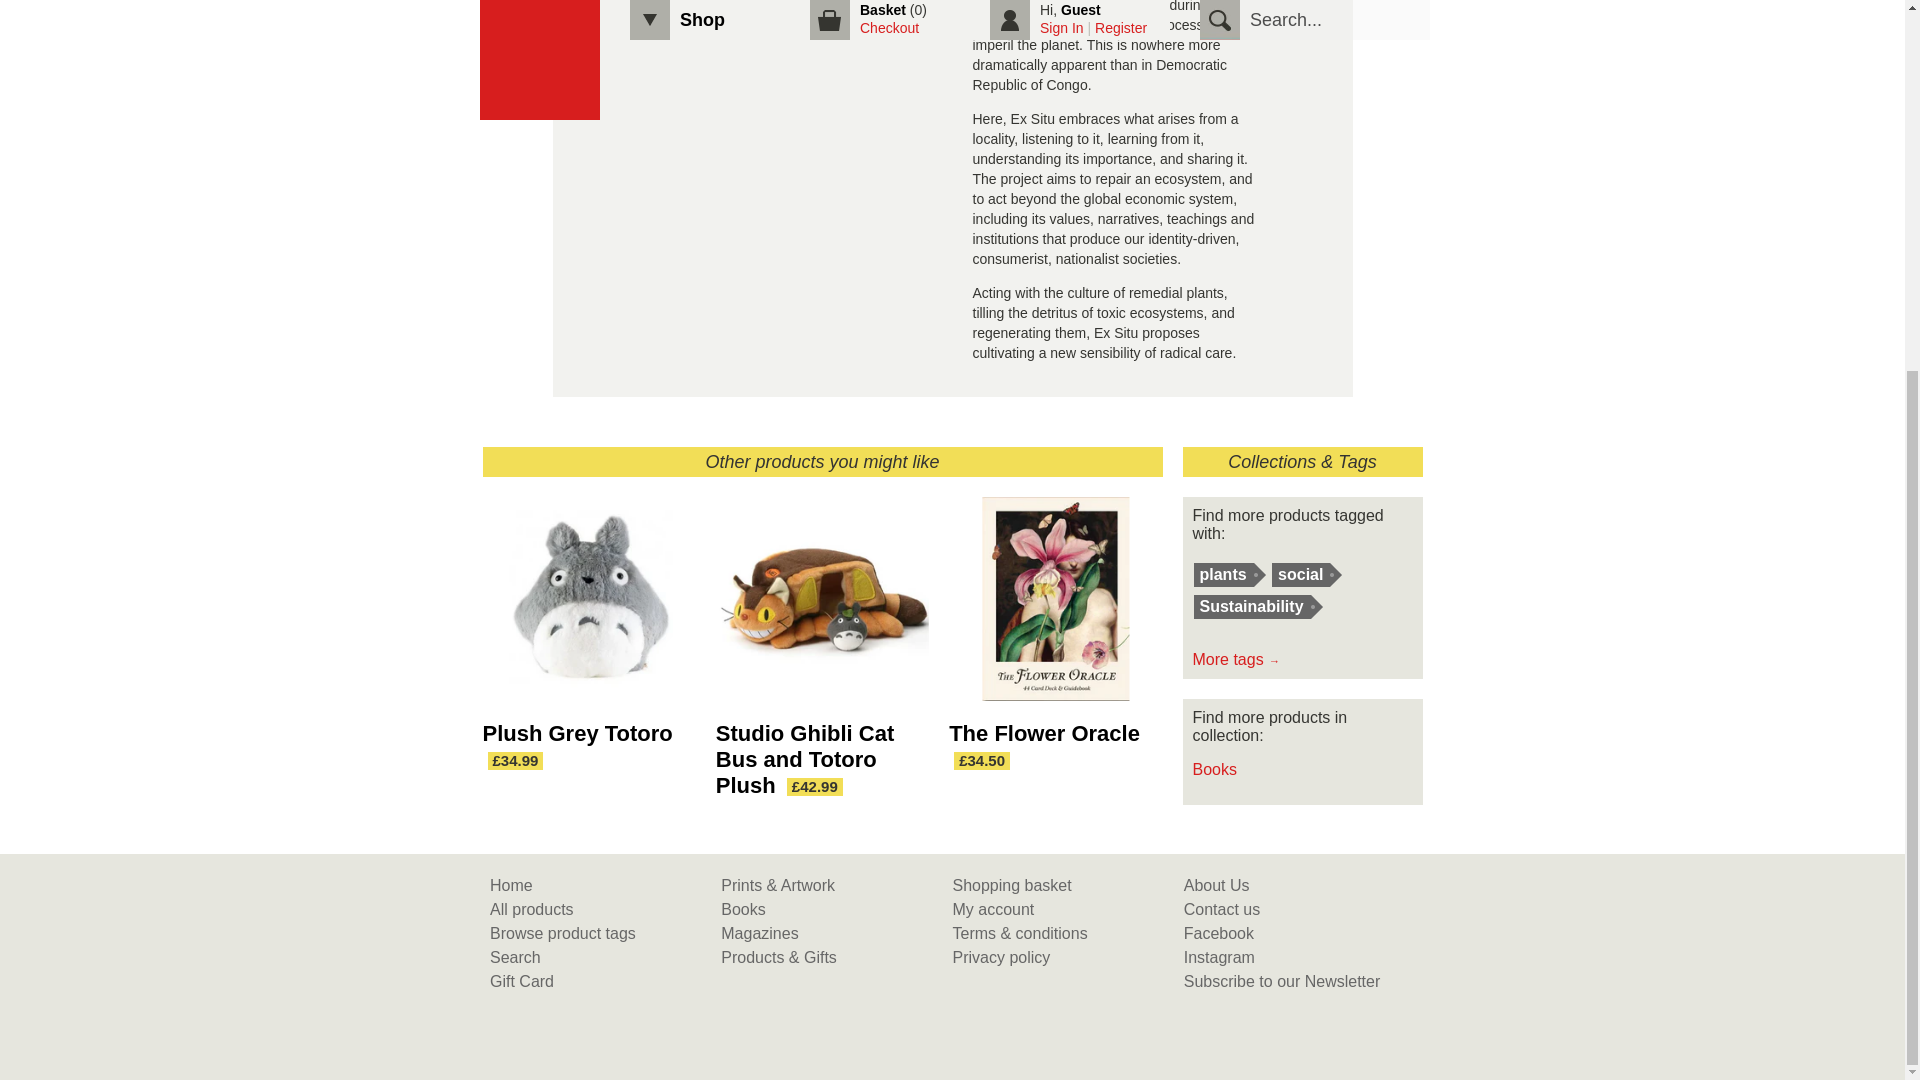 Image resolution: width=1920 pixels, height=1080 pixels. I want to click on plants, so click(1224, 574).